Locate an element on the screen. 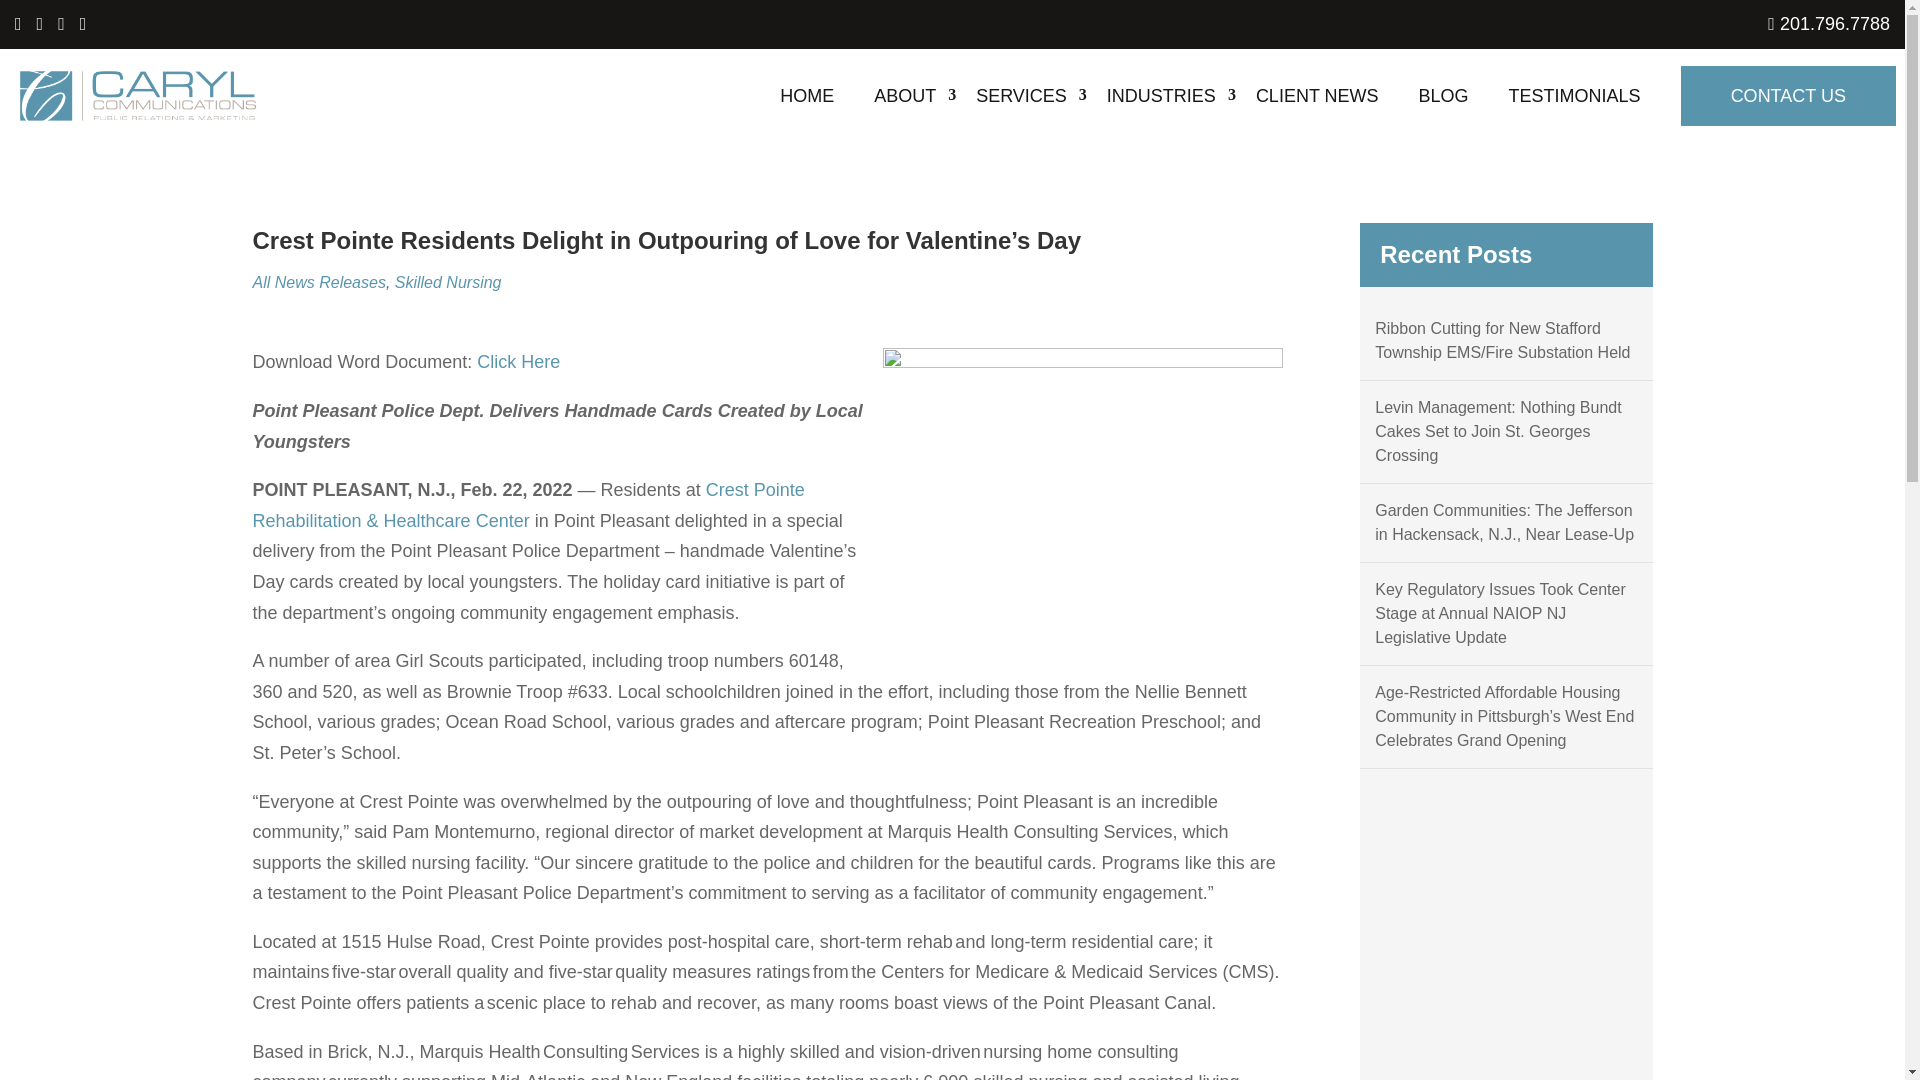 Image resolution: width=1920 pixels, height=1080 pixels. Click Here is located at coordinates (518, 362).